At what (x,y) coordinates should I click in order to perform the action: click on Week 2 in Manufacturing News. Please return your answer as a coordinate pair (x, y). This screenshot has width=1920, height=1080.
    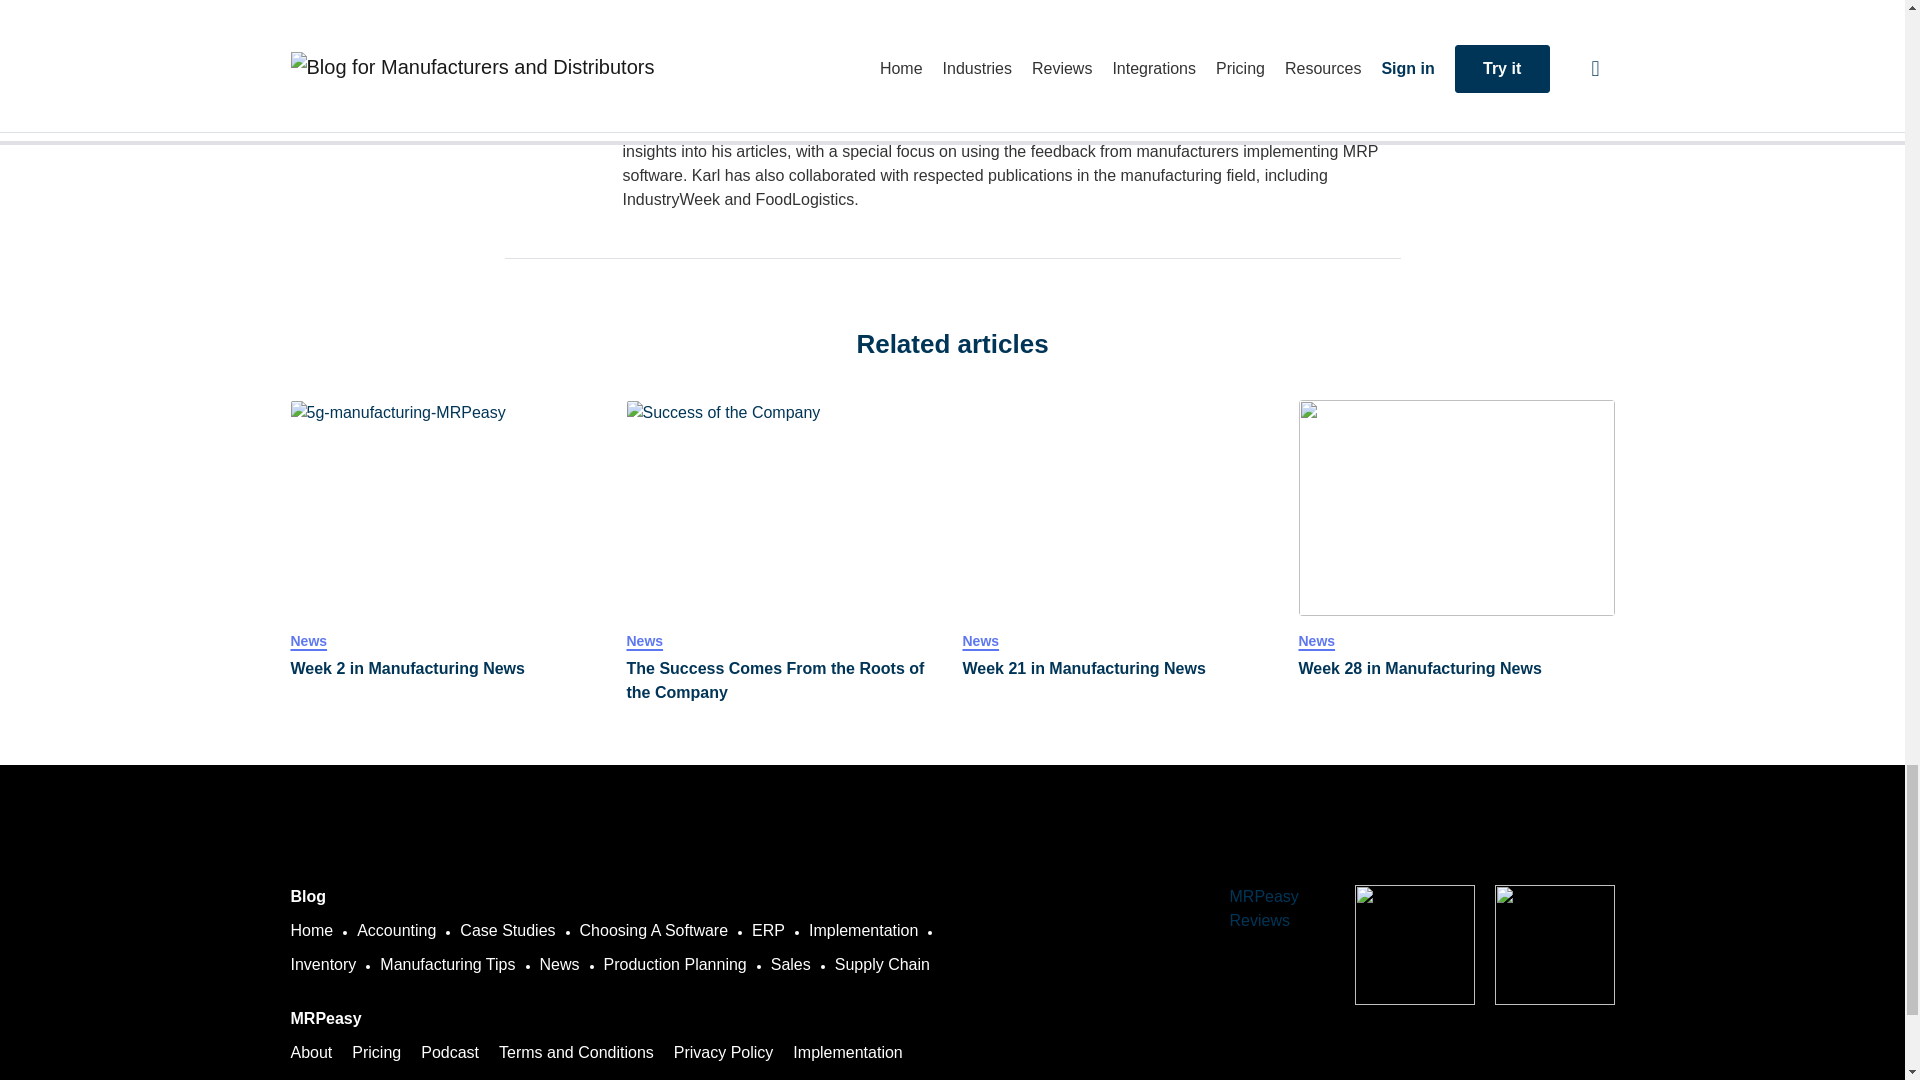
    Looking at the image, I should click on (448, 507).